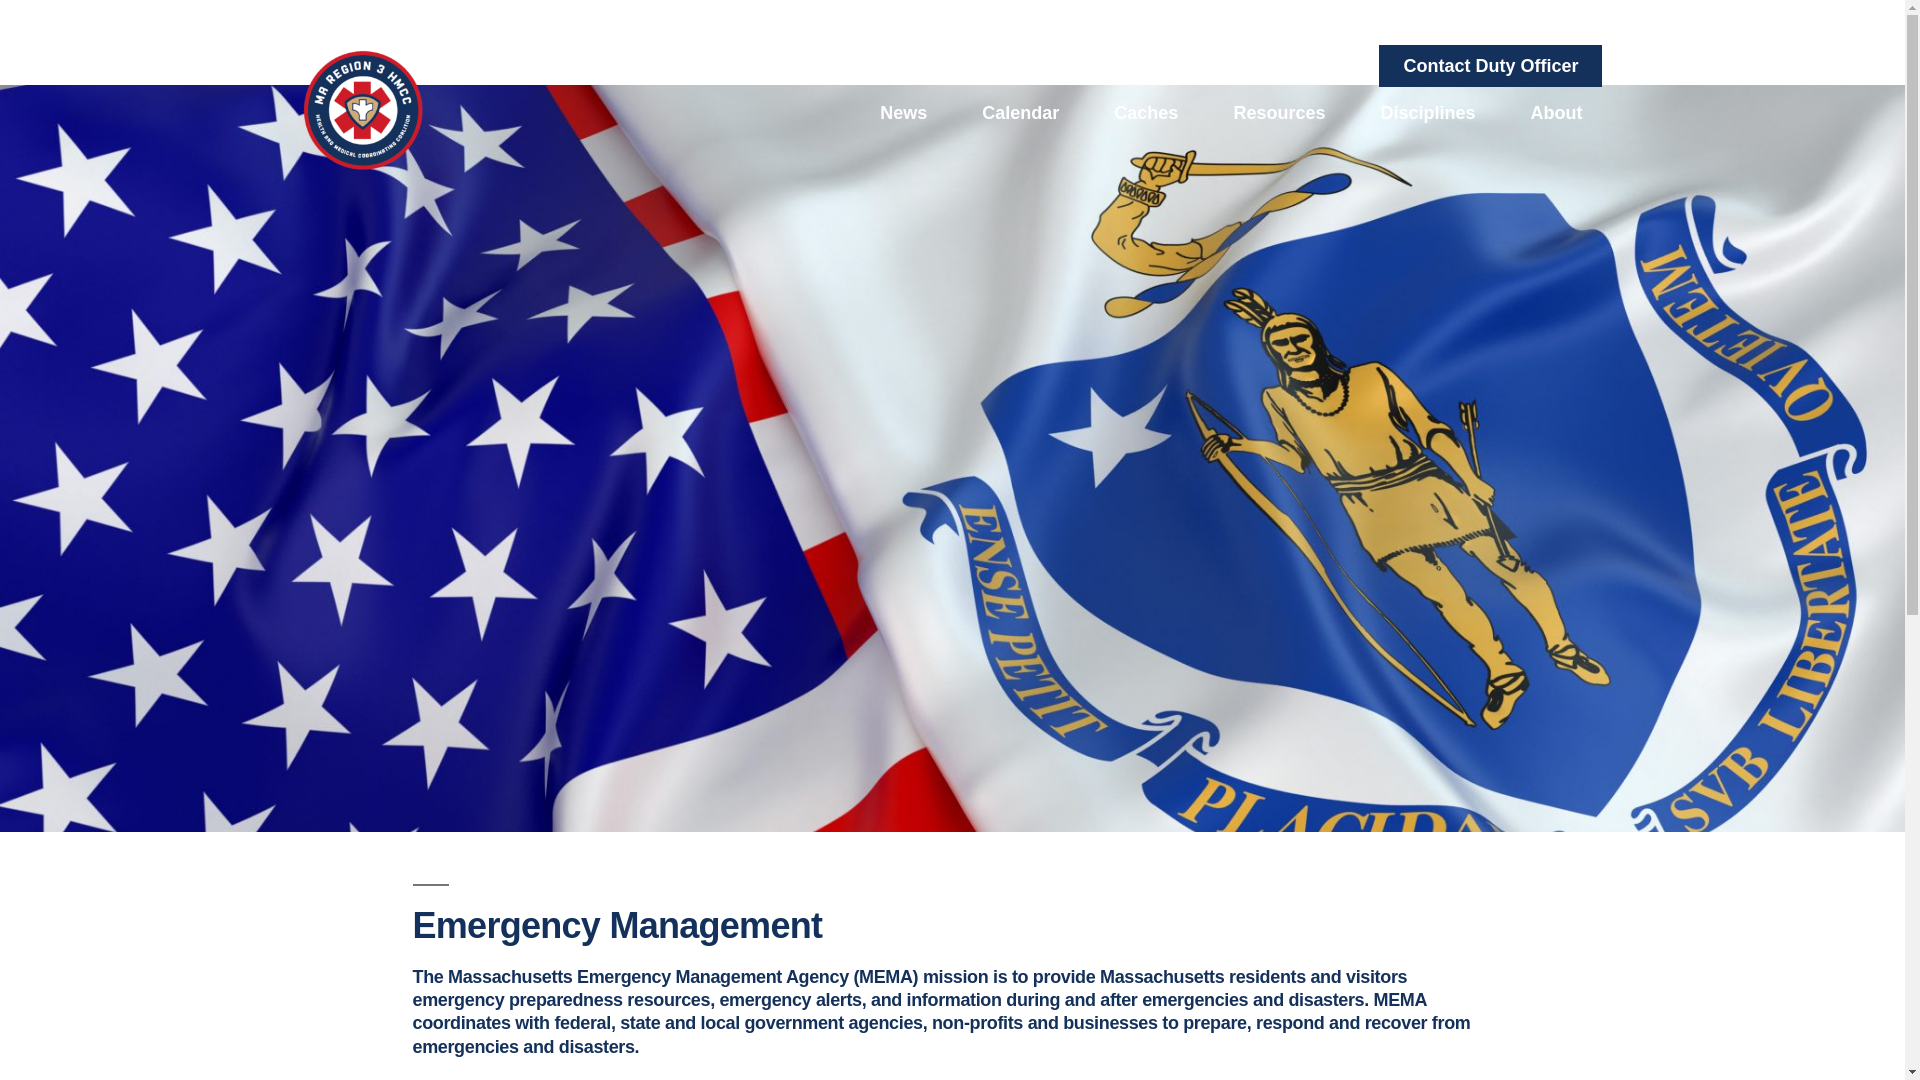 Image resolution: width=1920 pixels, height=1080 pixels. Describe the element at coordinates (1279, 112) in the screenshot. I see `Resources` at that location.